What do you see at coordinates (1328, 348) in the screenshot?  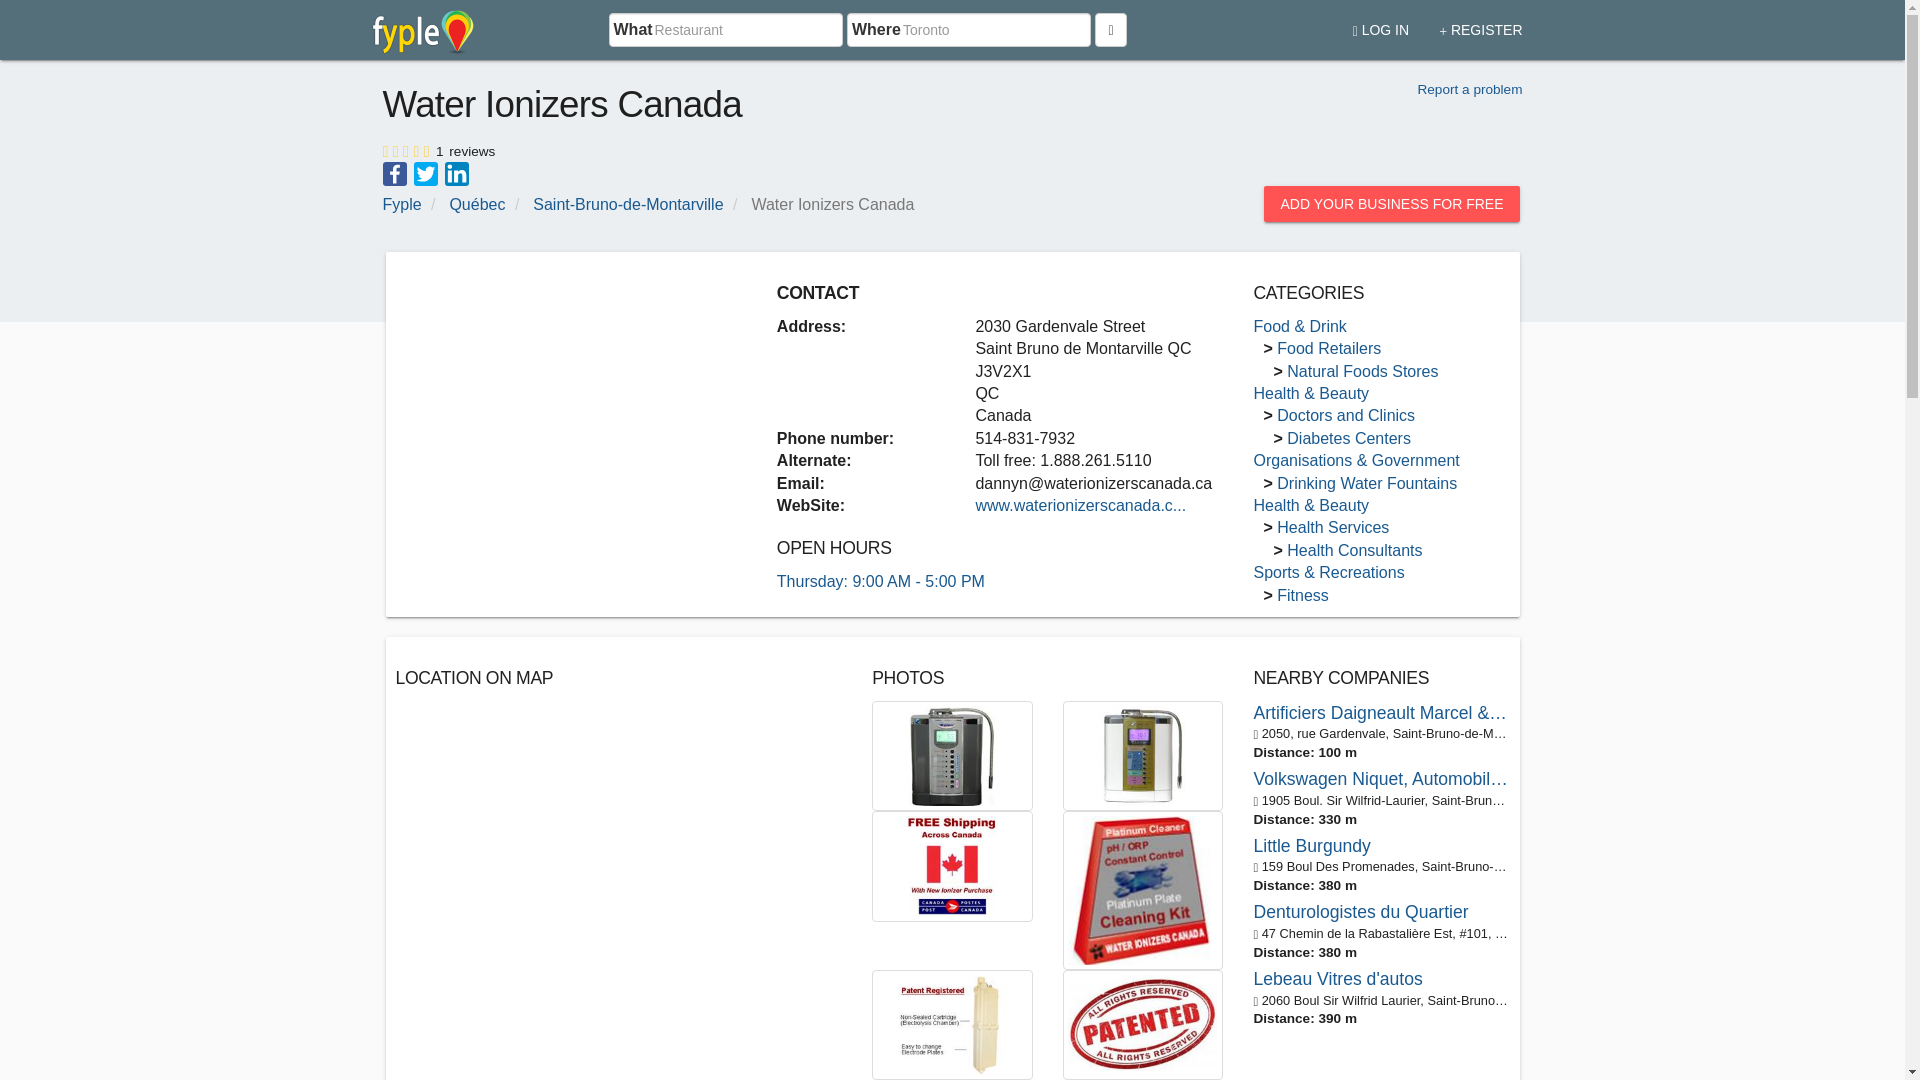 I see `Food Retailers` at bounding box center [1328, 348].